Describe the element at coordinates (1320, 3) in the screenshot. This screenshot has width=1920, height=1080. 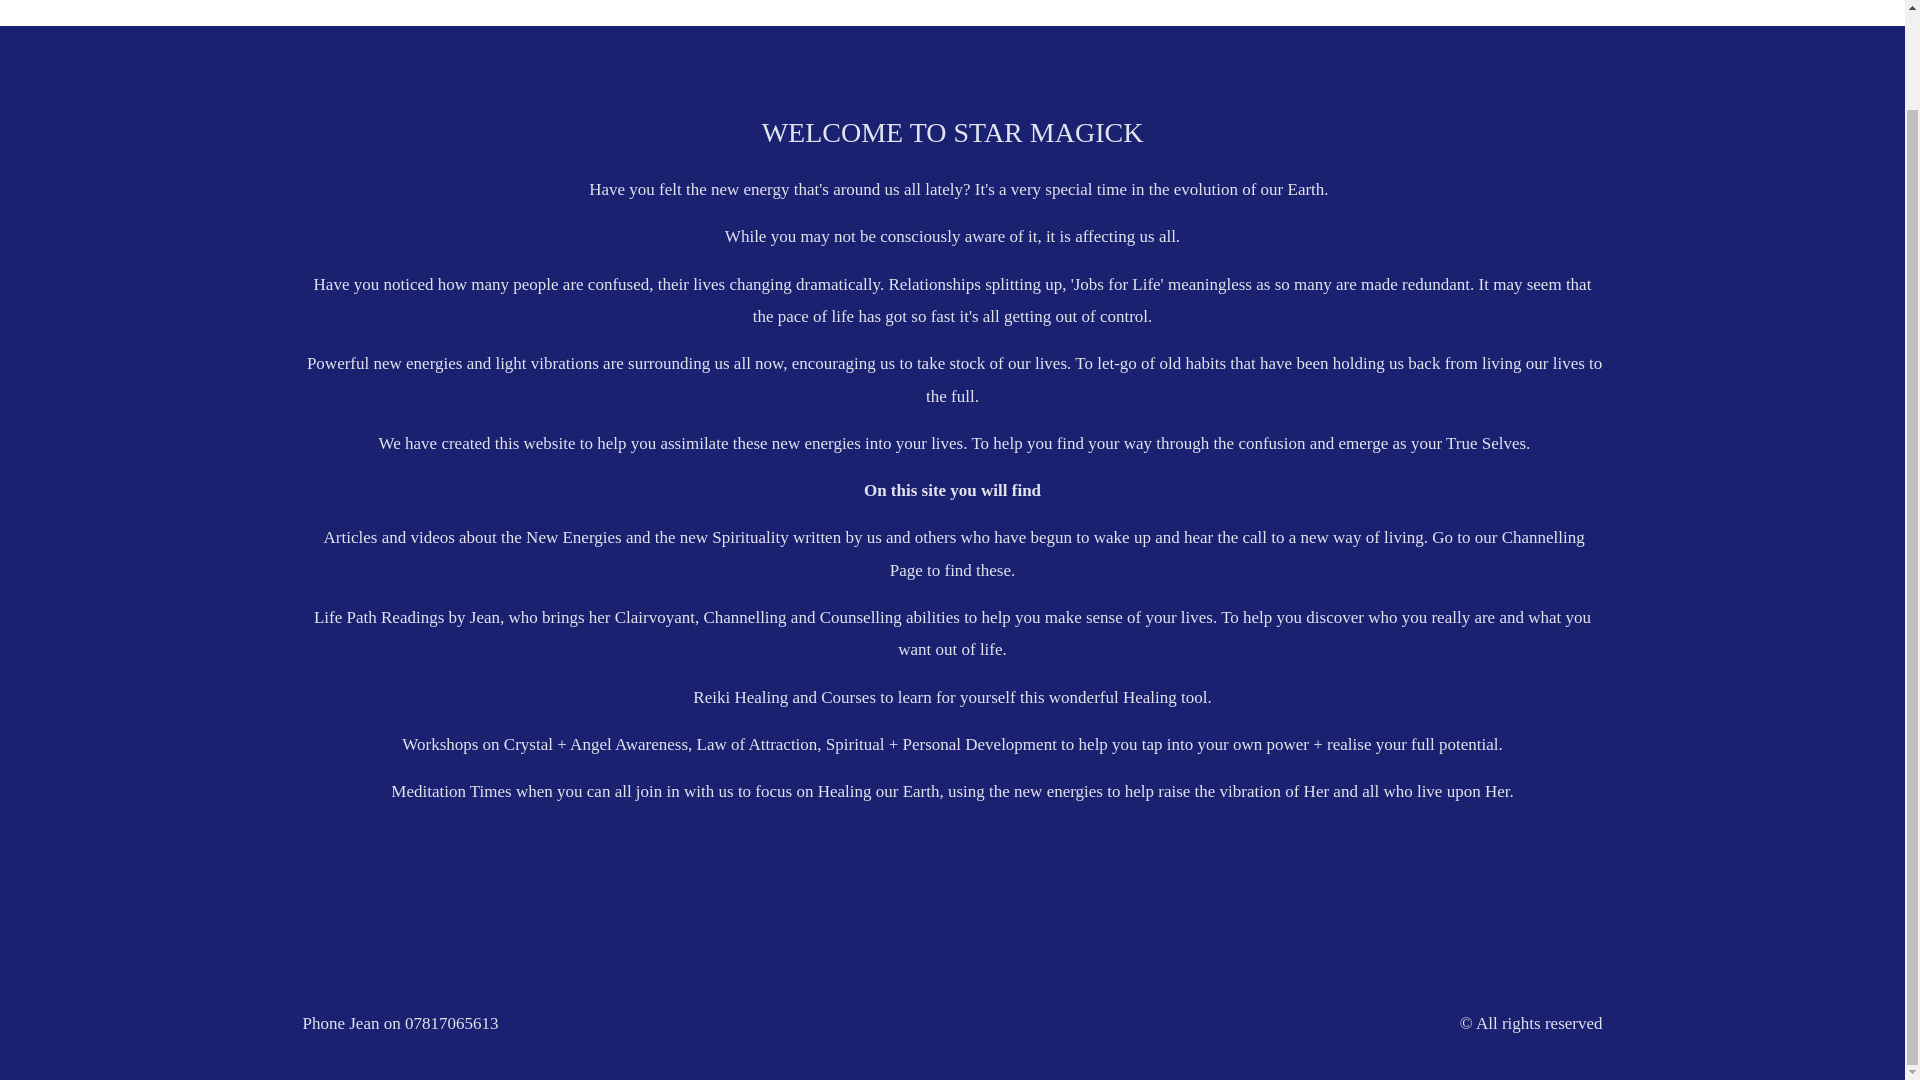
I see `Jean Clairvoyant` at that location.